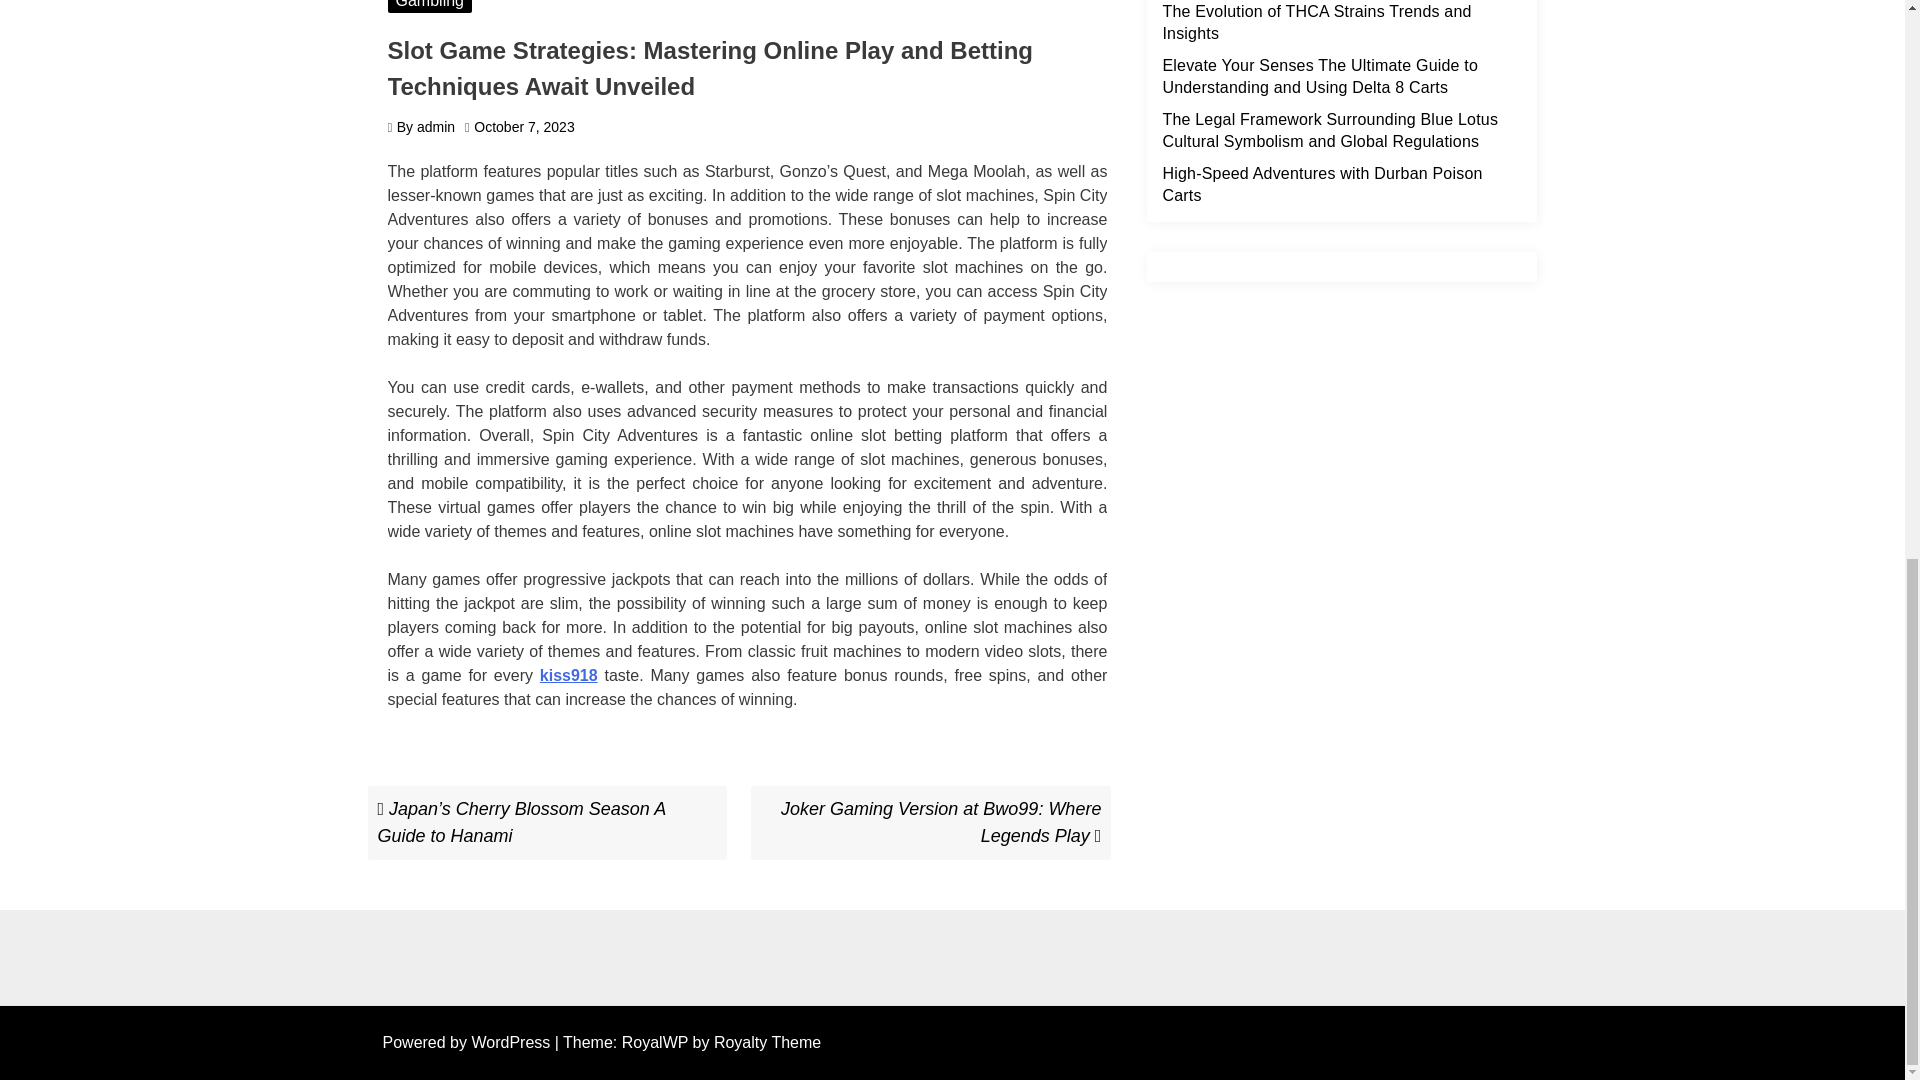  Describe the element at coordinates (768, 1042) in the screenshot. I see `Royalty Theme` at that location.